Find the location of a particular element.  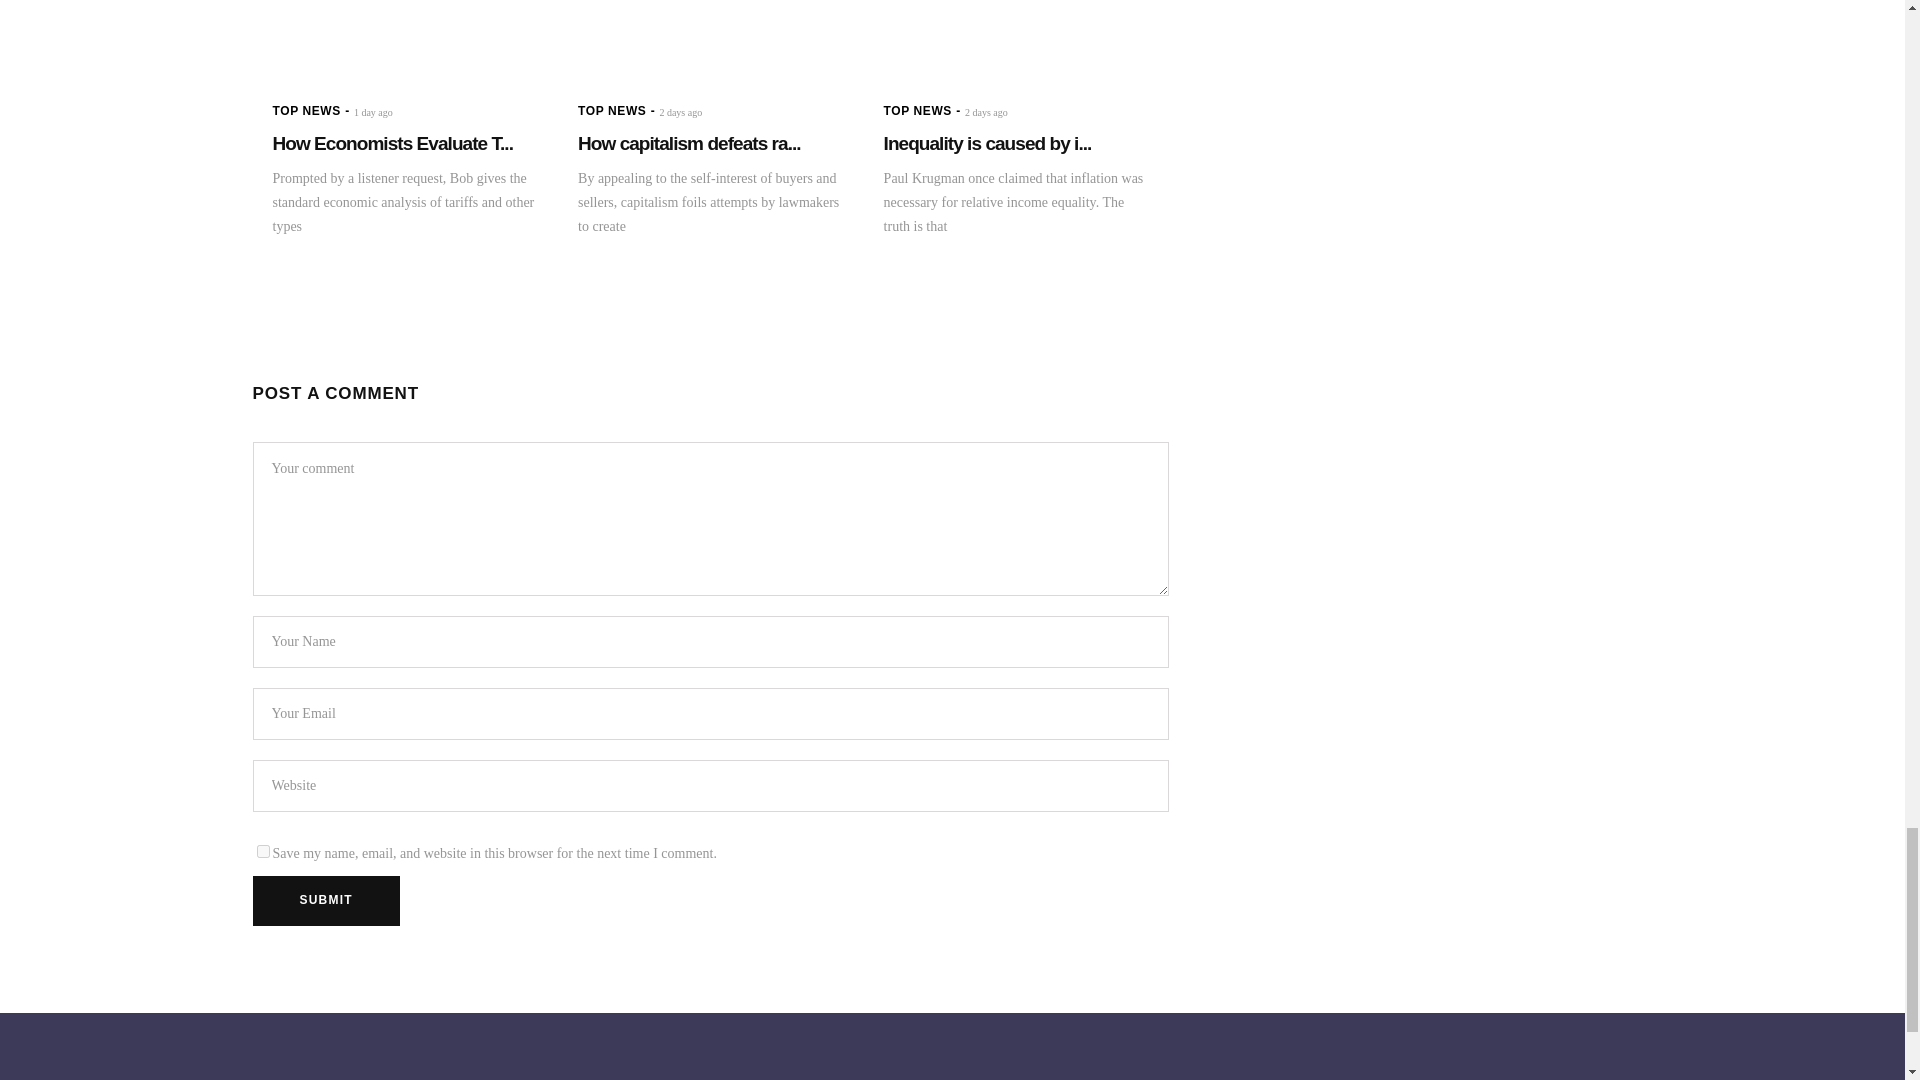

How Economists Evaluate Tariffs Versus Income Taxes is located at coordinates (404, 38).